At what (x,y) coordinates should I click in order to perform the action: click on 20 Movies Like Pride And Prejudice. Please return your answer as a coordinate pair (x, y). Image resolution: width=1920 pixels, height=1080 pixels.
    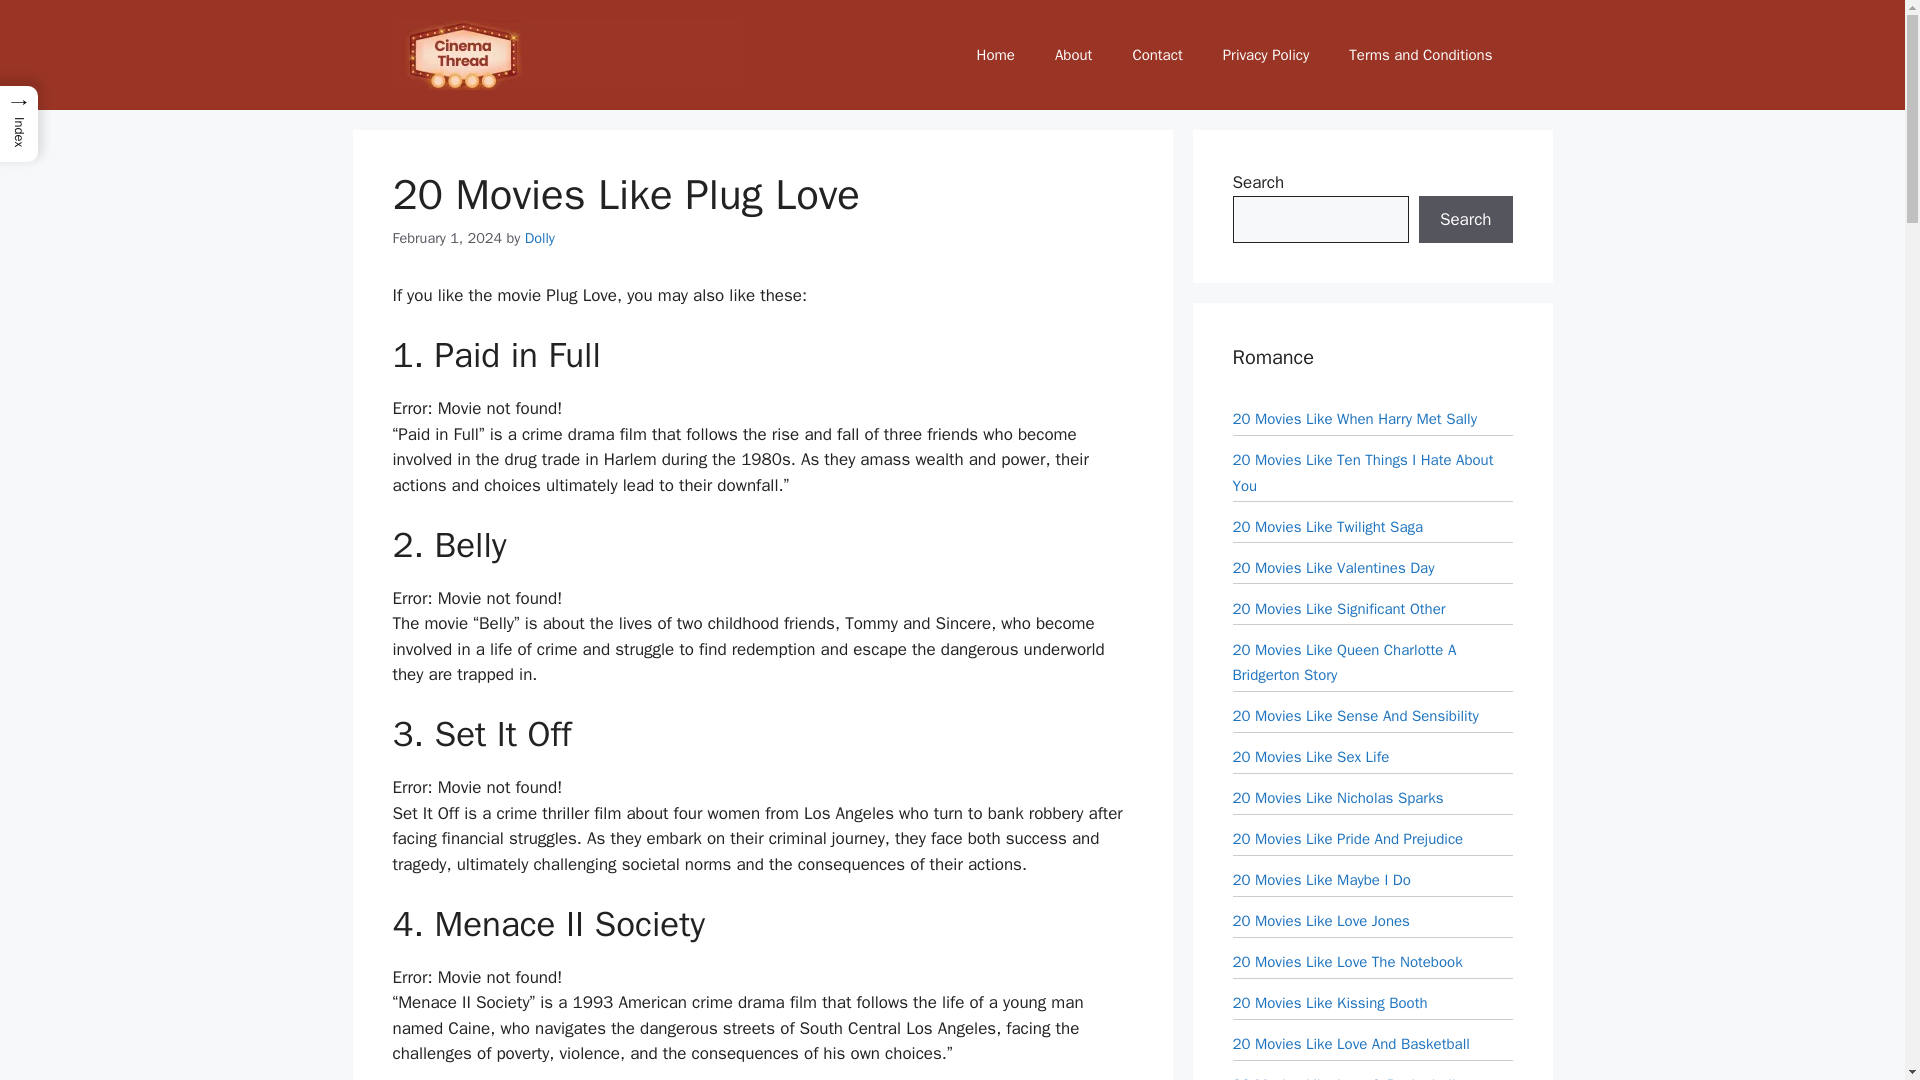
    Looking at the image, I should click on (1348, 838).